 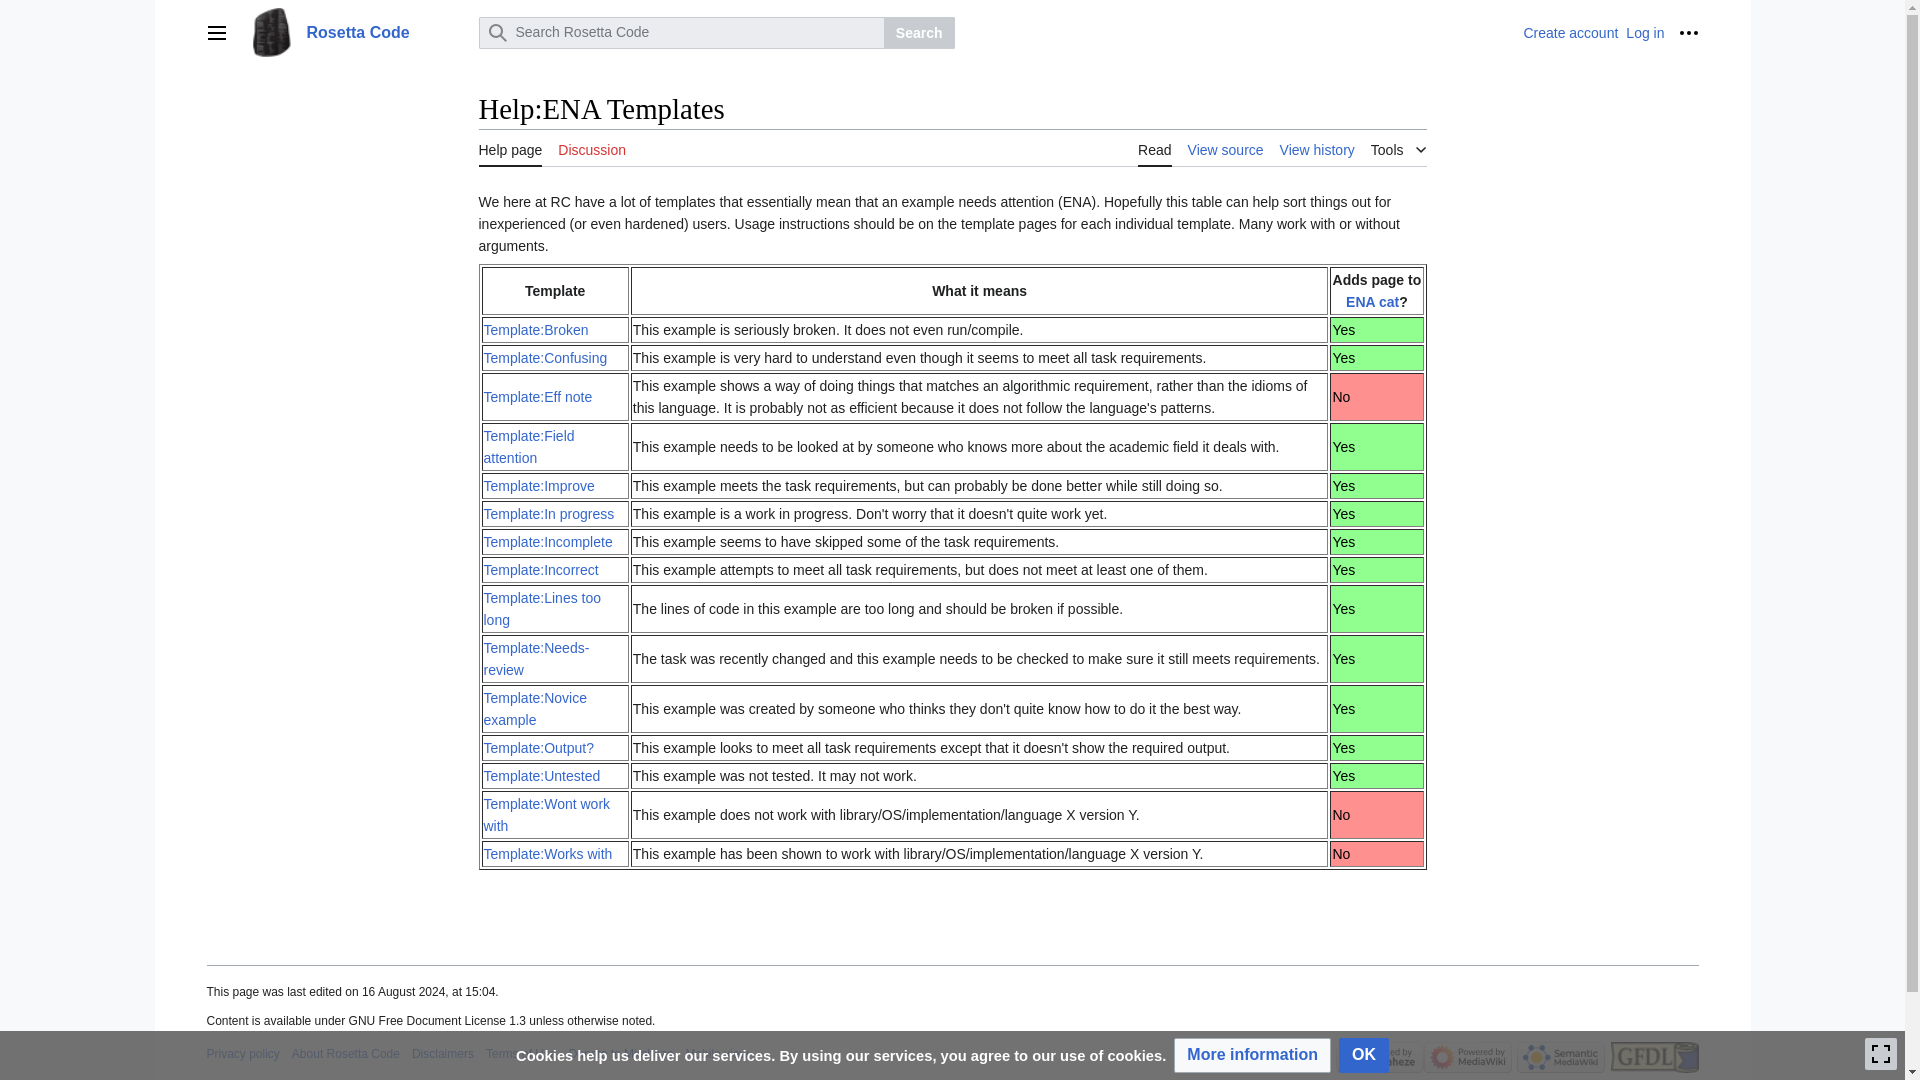 What do you see at coordinates (918, 32) in the screenshot?
I see `Search` at bounding box center [918, 32].